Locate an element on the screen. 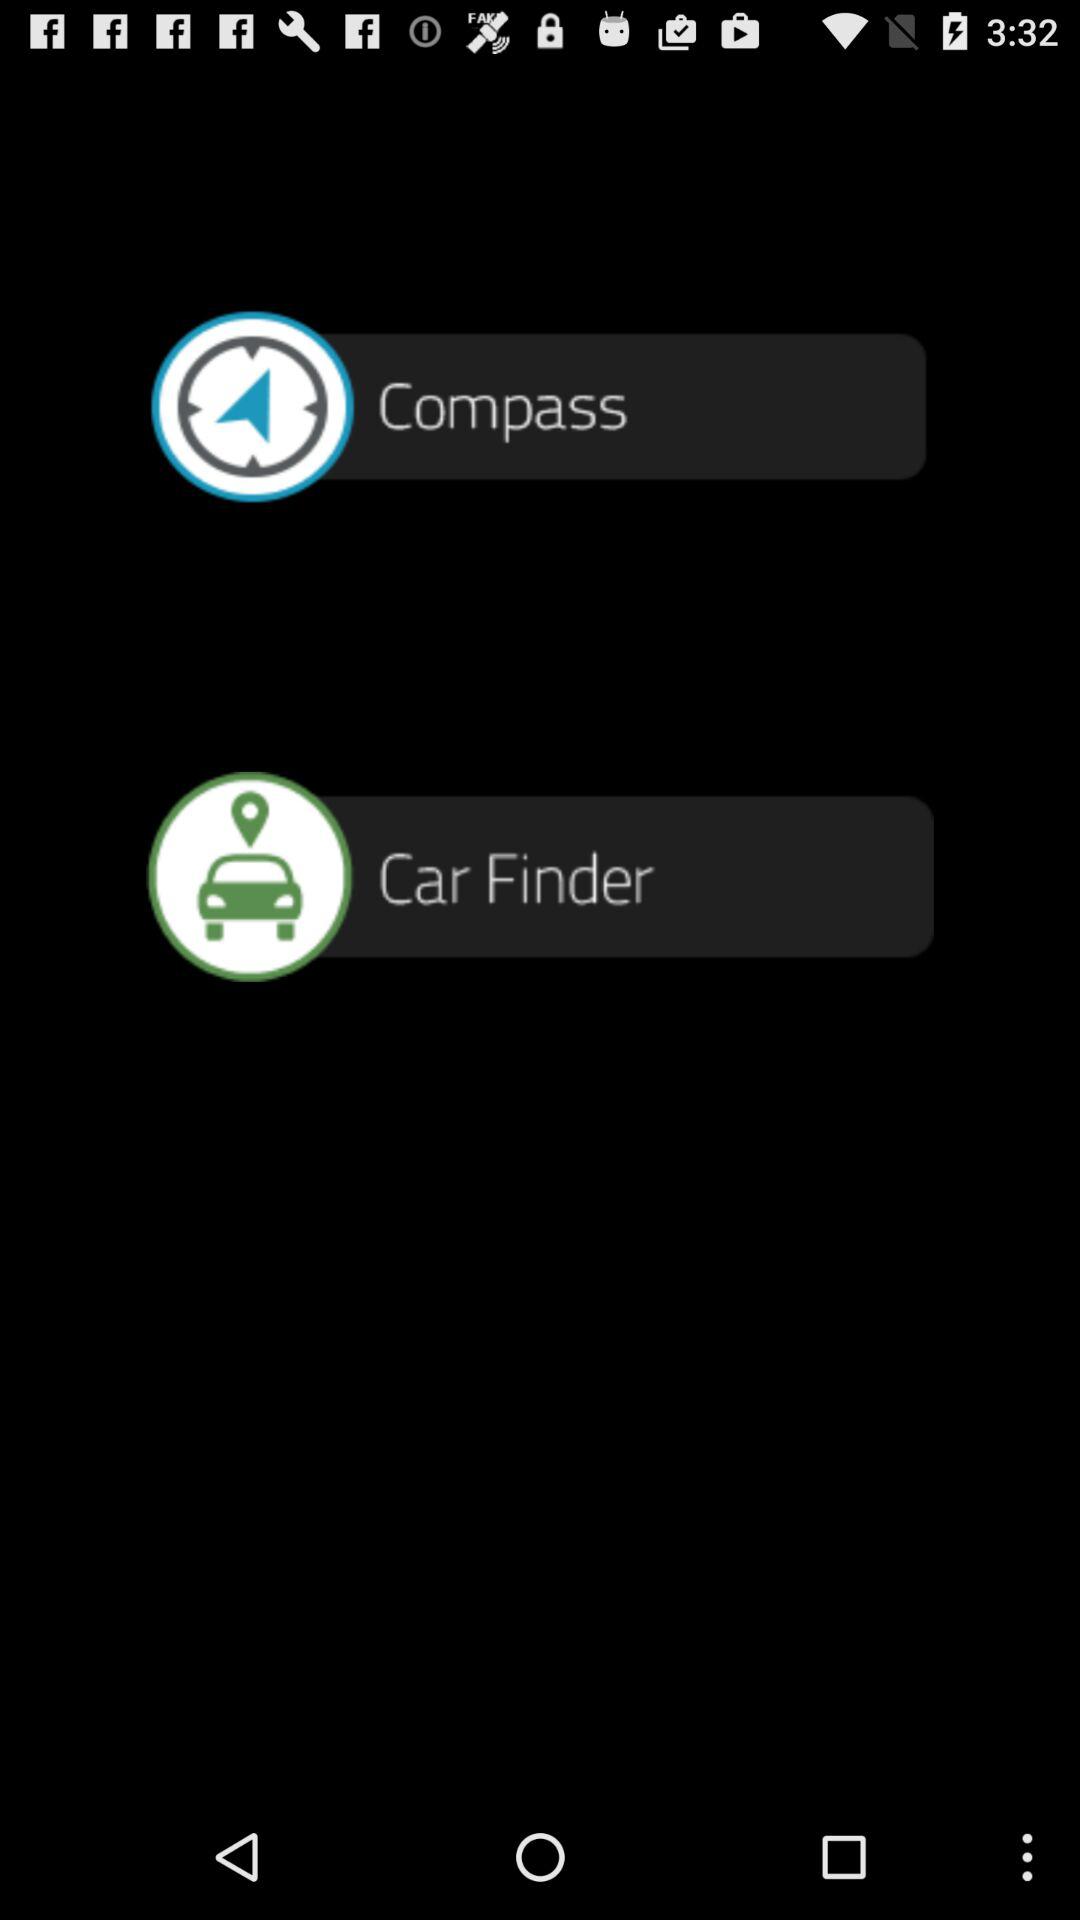 This screenshot has width=1080, height=1920. find car is located at coordinates (540, 876).